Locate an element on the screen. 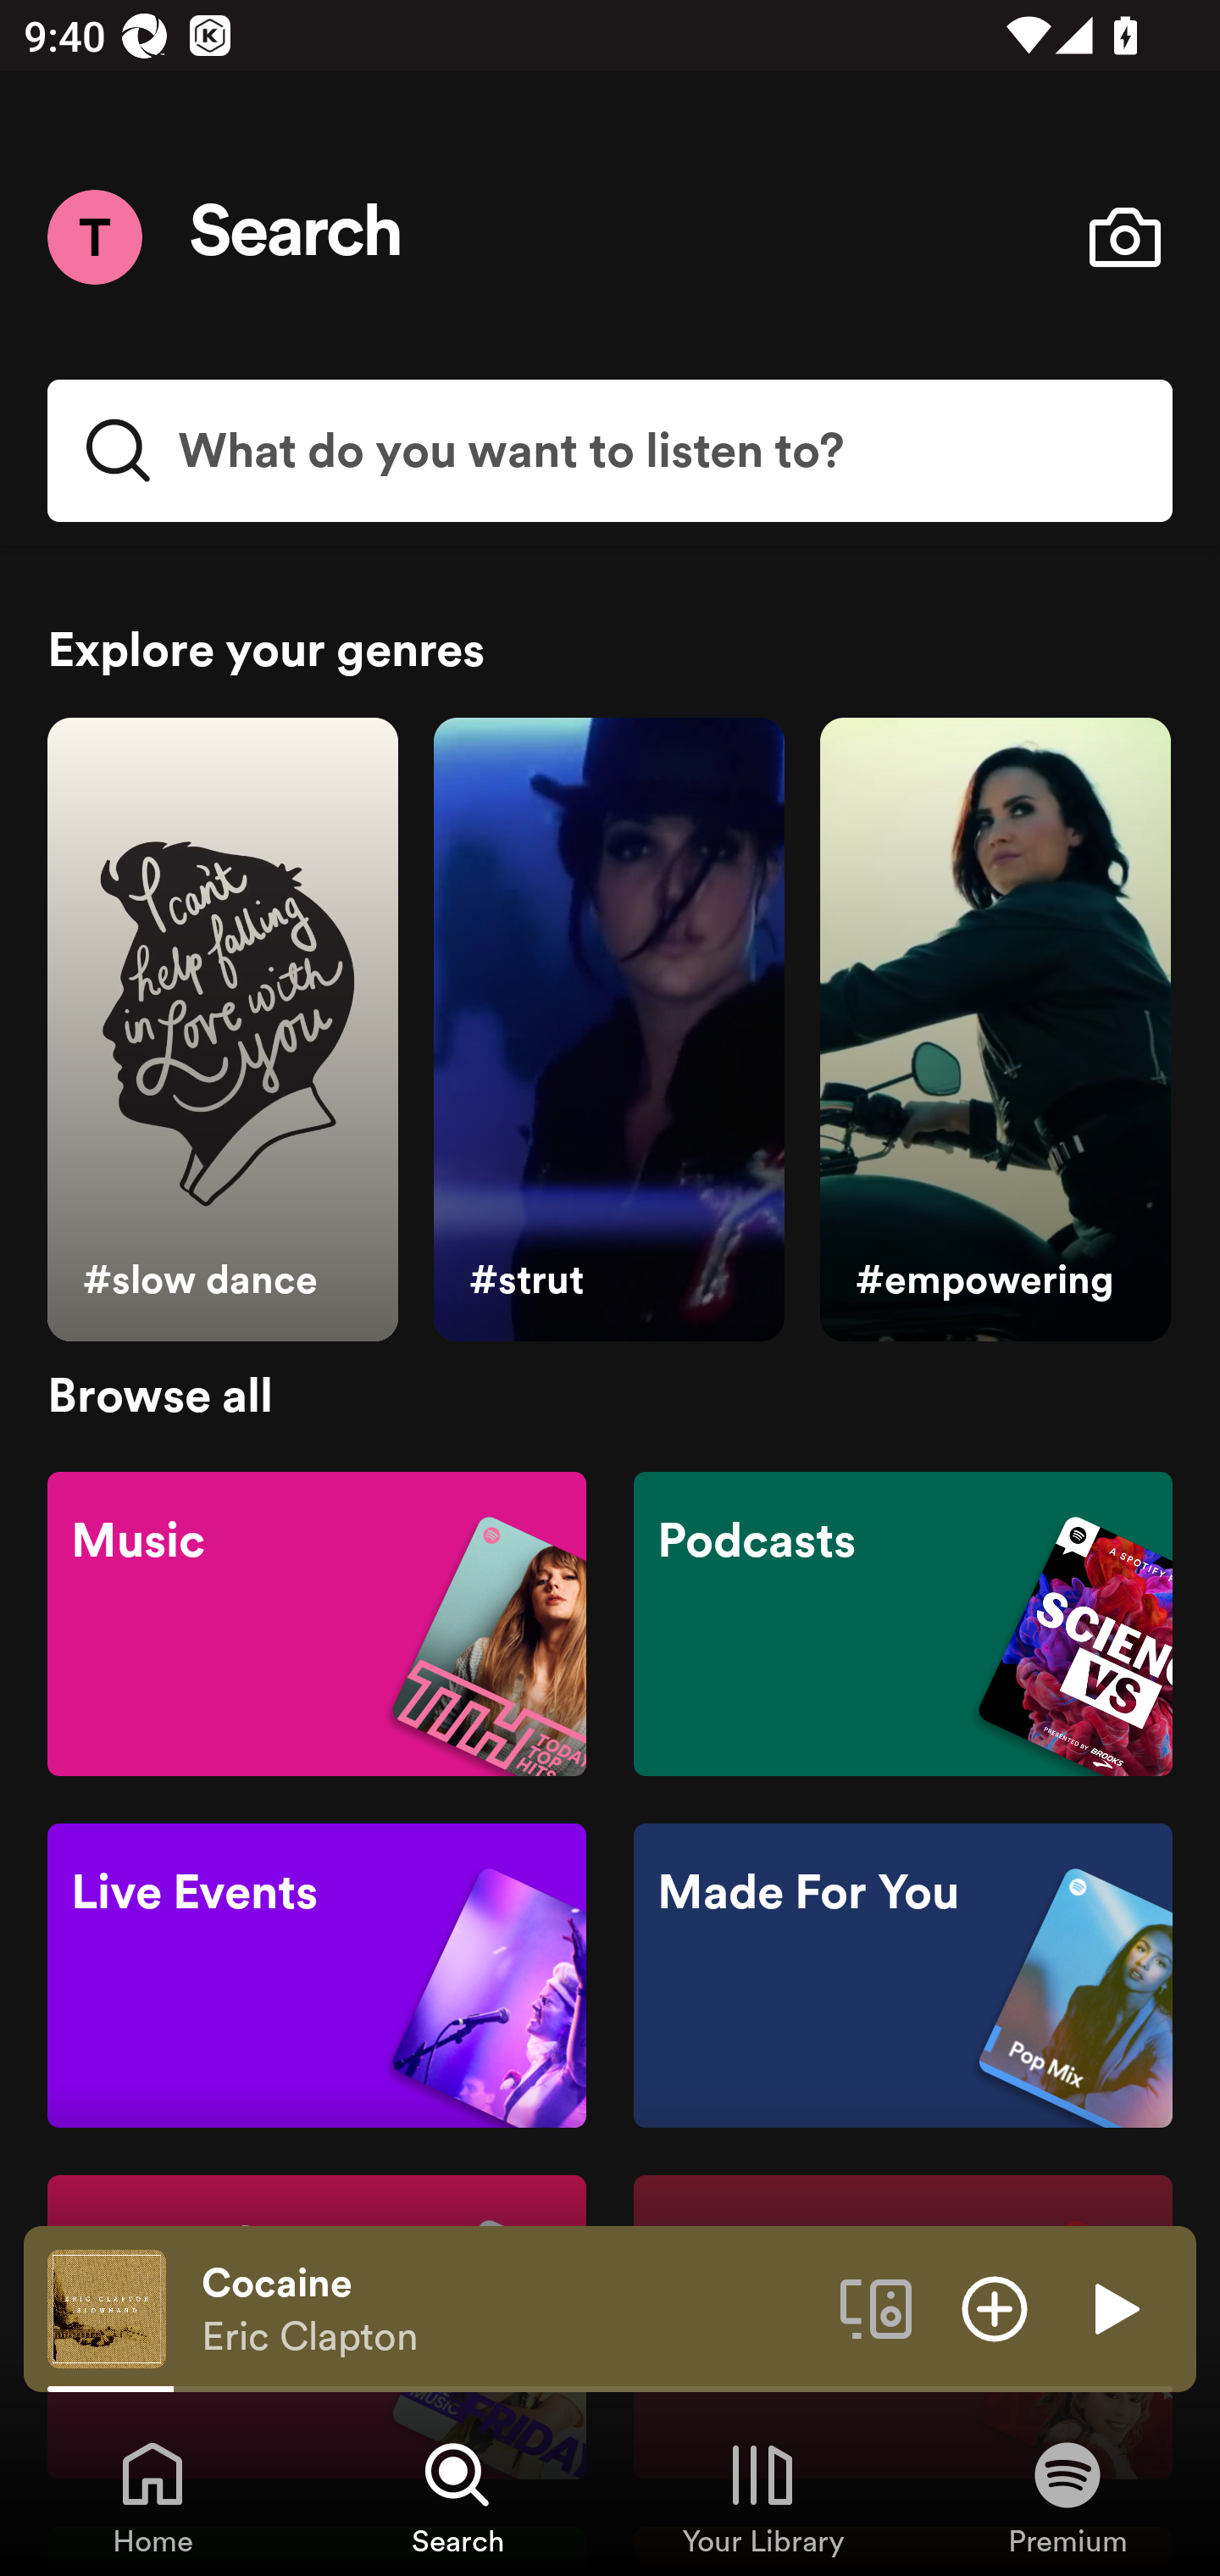 This screenshot has width=1220, height=2576. Your Library, Tab 3 of 4 Your Library Your Library is located at coordinates (762, 2496).